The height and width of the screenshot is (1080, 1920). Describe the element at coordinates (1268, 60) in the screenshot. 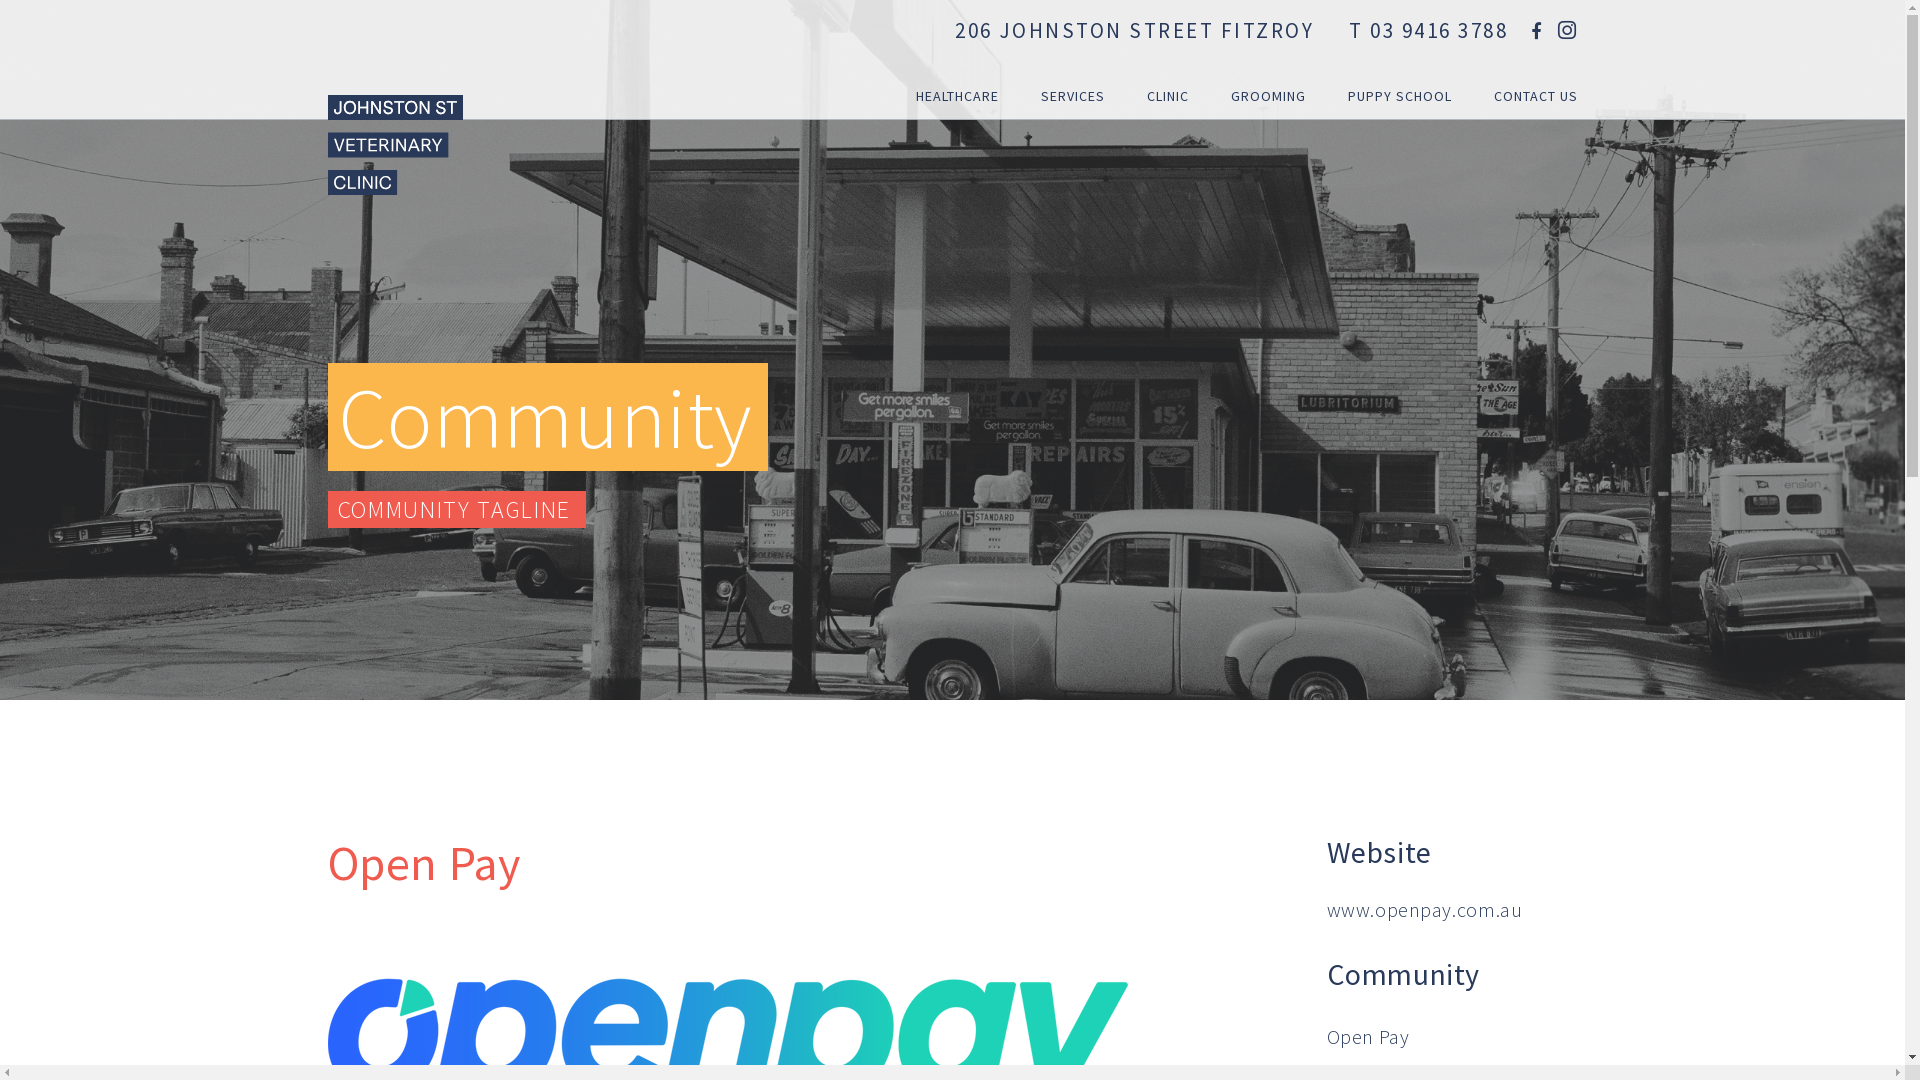

I see `GROOMING` at that location.